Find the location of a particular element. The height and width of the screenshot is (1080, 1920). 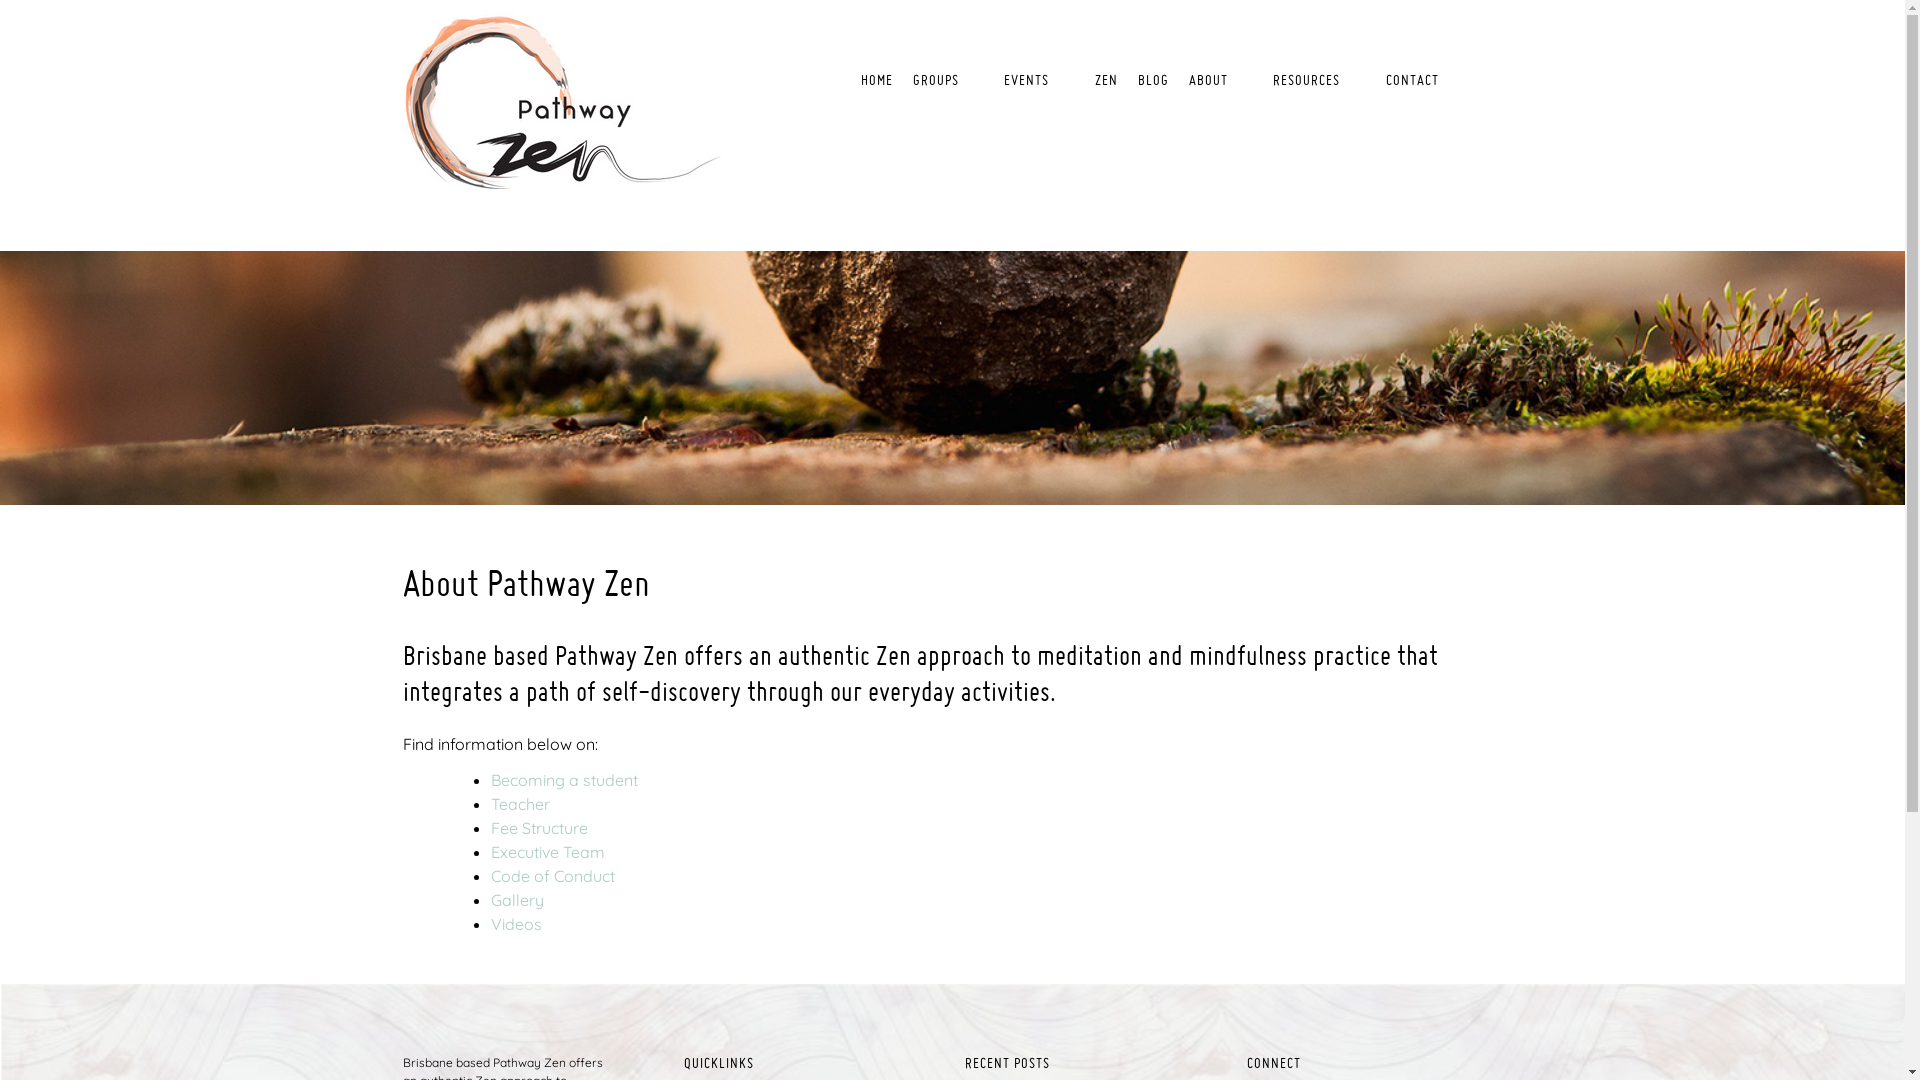

GROUPS is located at coordinates (940, 80).